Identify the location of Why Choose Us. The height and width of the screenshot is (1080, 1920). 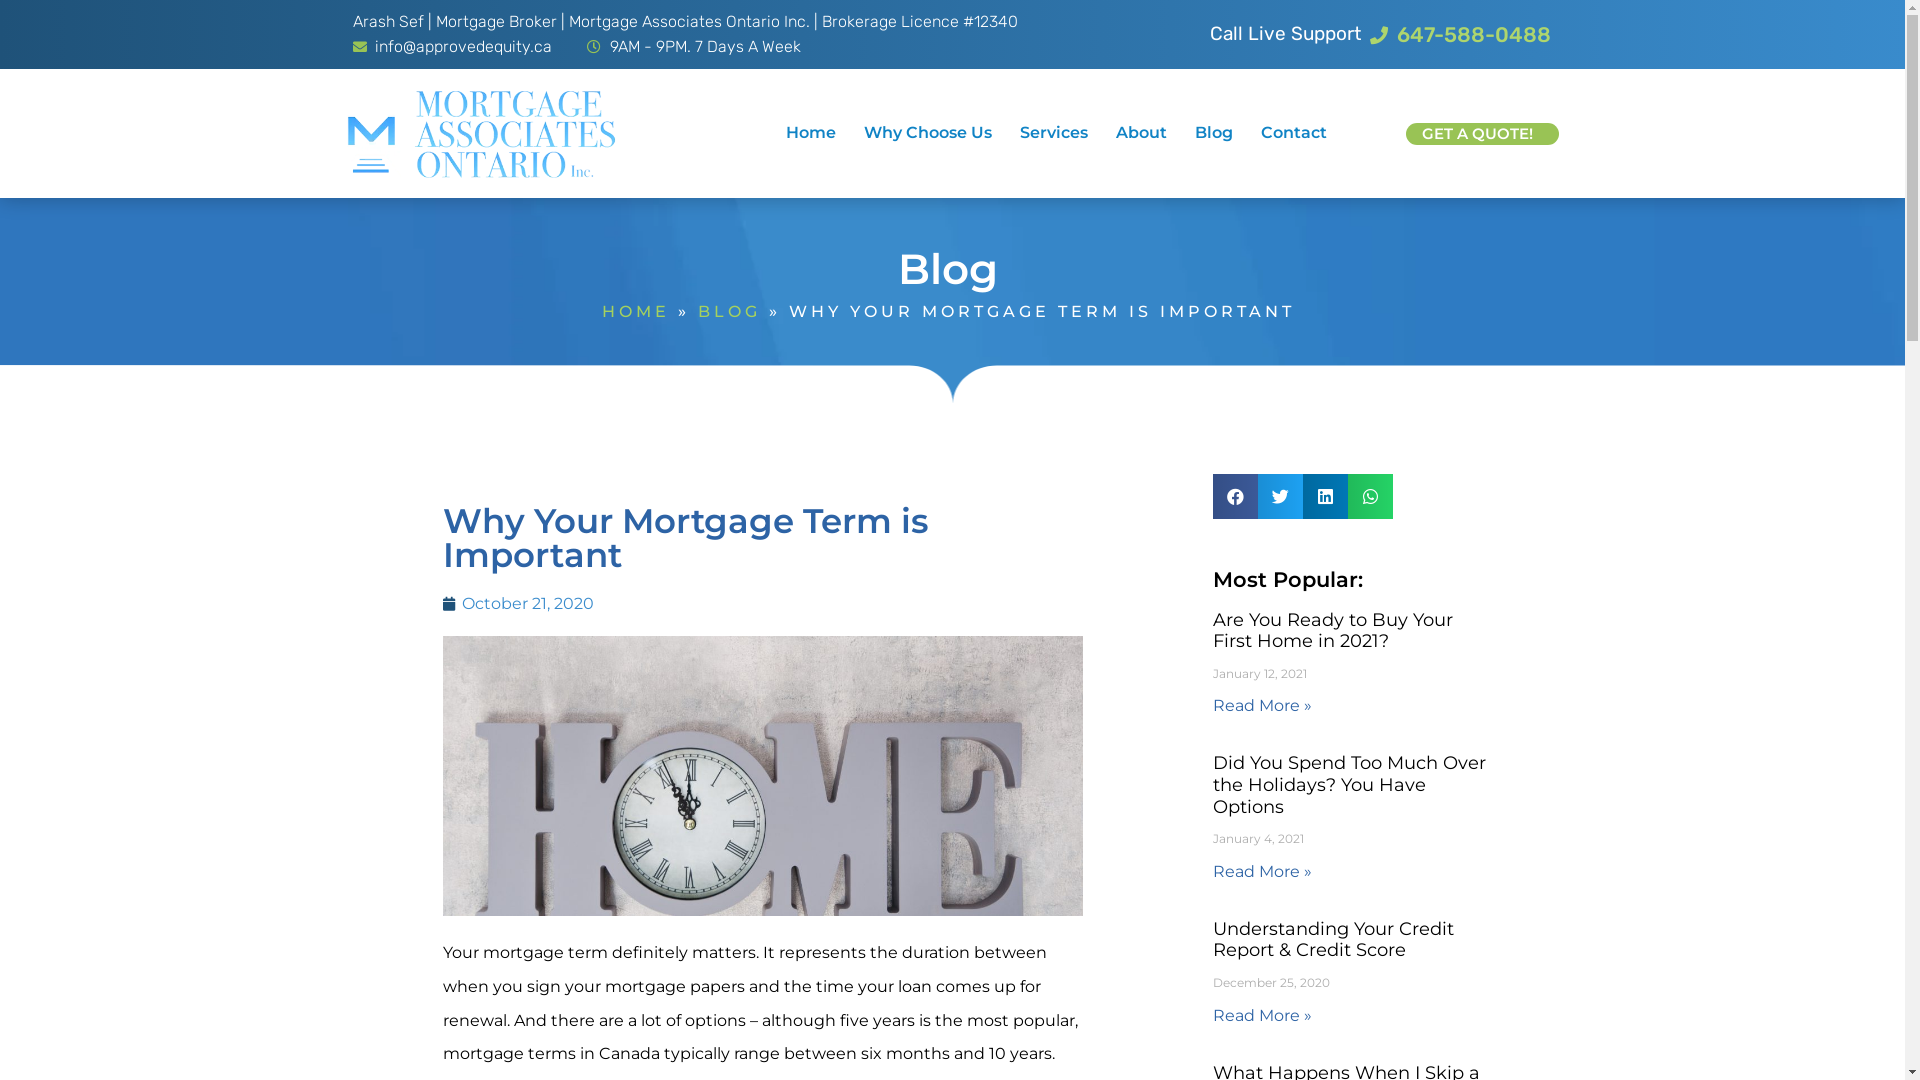
(928, 132).